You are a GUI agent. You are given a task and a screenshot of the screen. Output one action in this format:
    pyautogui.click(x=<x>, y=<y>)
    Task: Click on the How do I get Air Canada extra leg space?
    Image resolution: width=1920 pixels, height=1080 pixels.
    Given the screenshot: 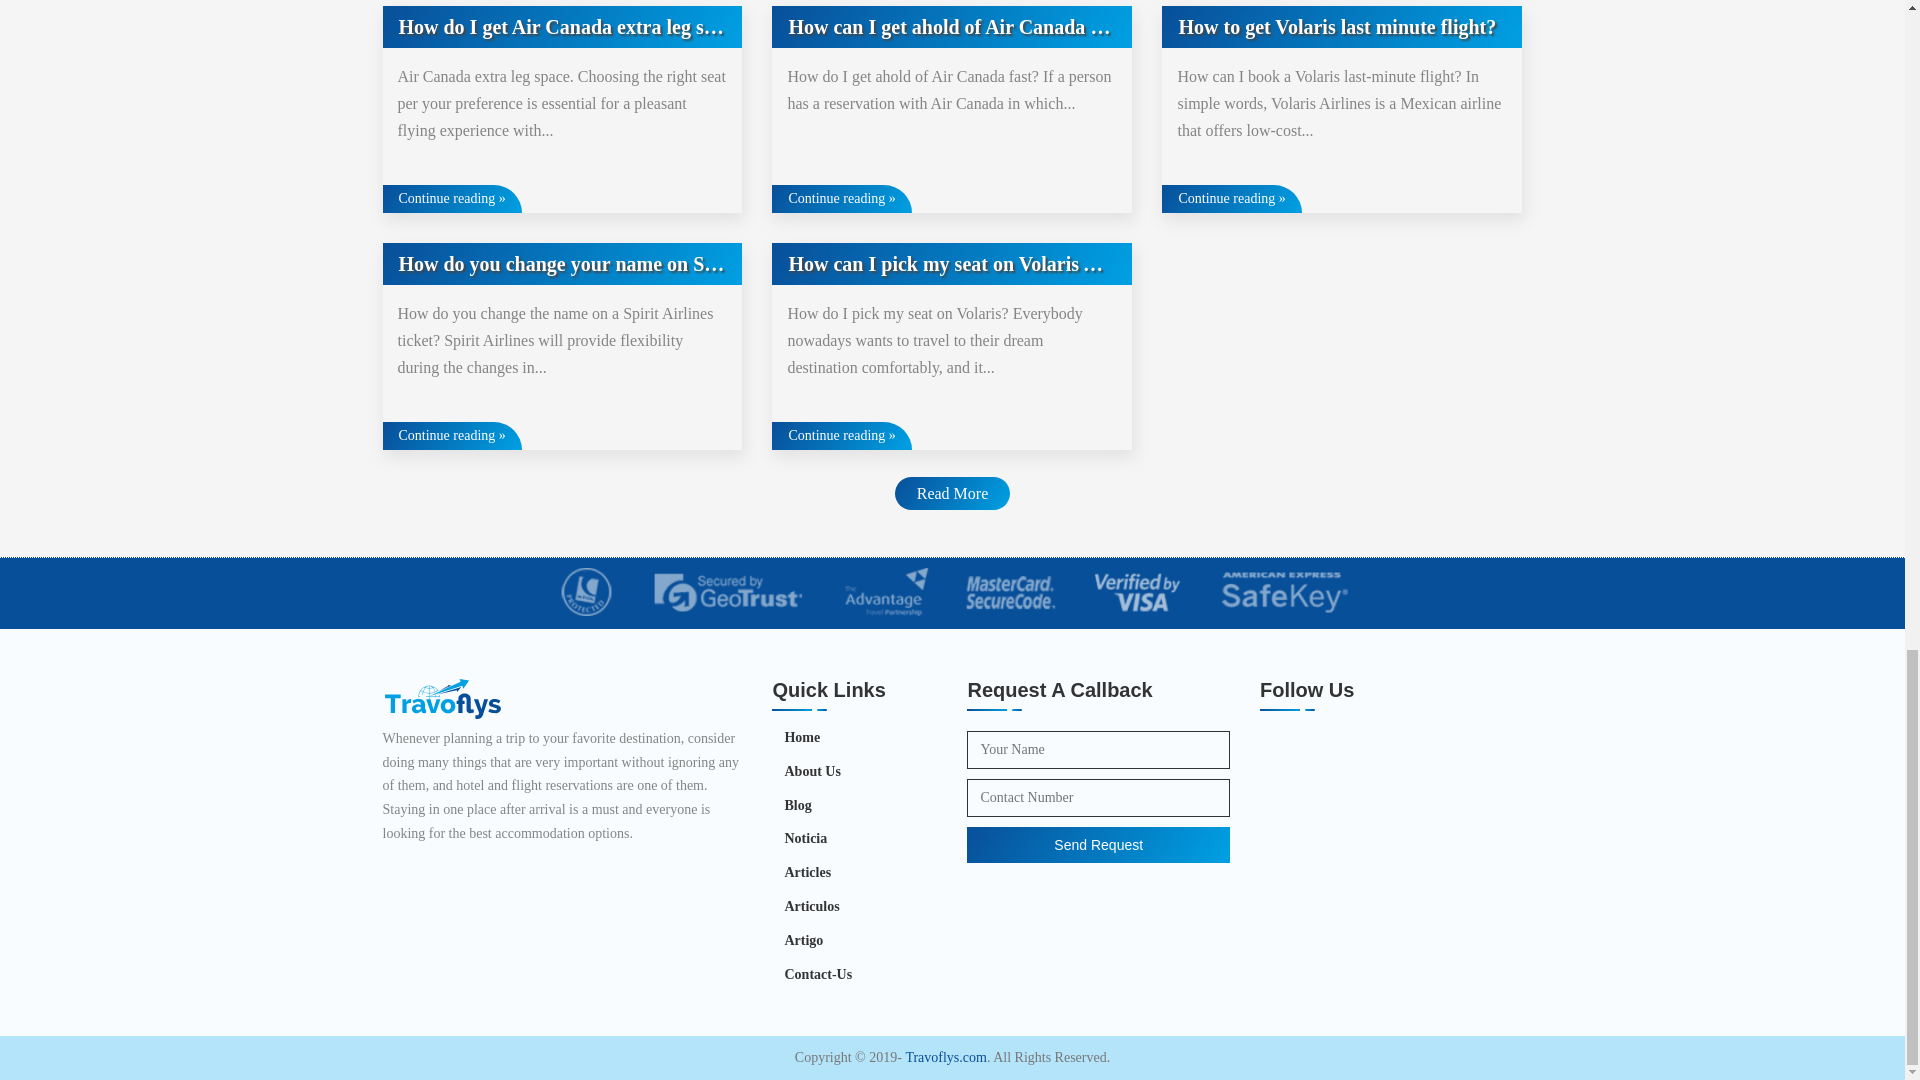 What is the action you would take?
    pyautogui.click(x=562, y=26)
    